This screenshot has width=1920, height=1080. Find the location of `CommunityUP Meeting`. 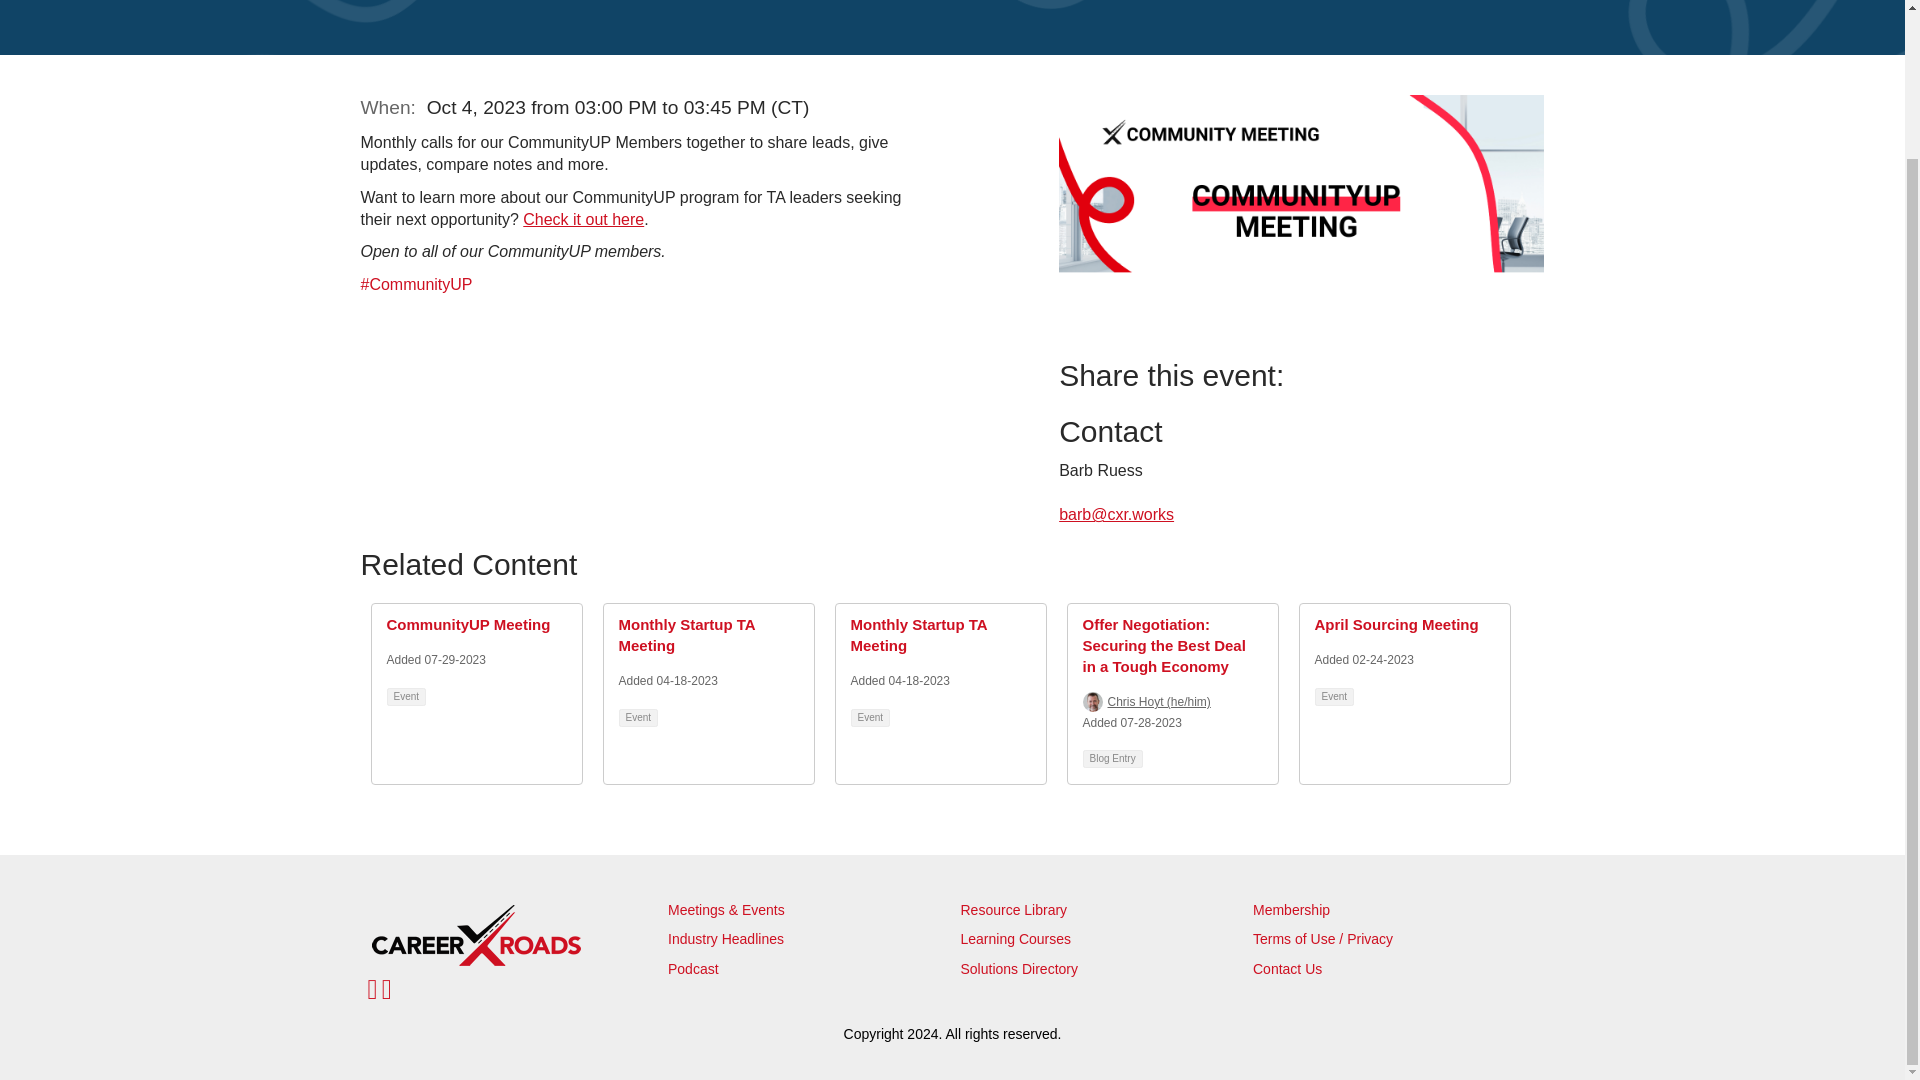

CommunityUP Meeting is located at coordinates (467, 624).